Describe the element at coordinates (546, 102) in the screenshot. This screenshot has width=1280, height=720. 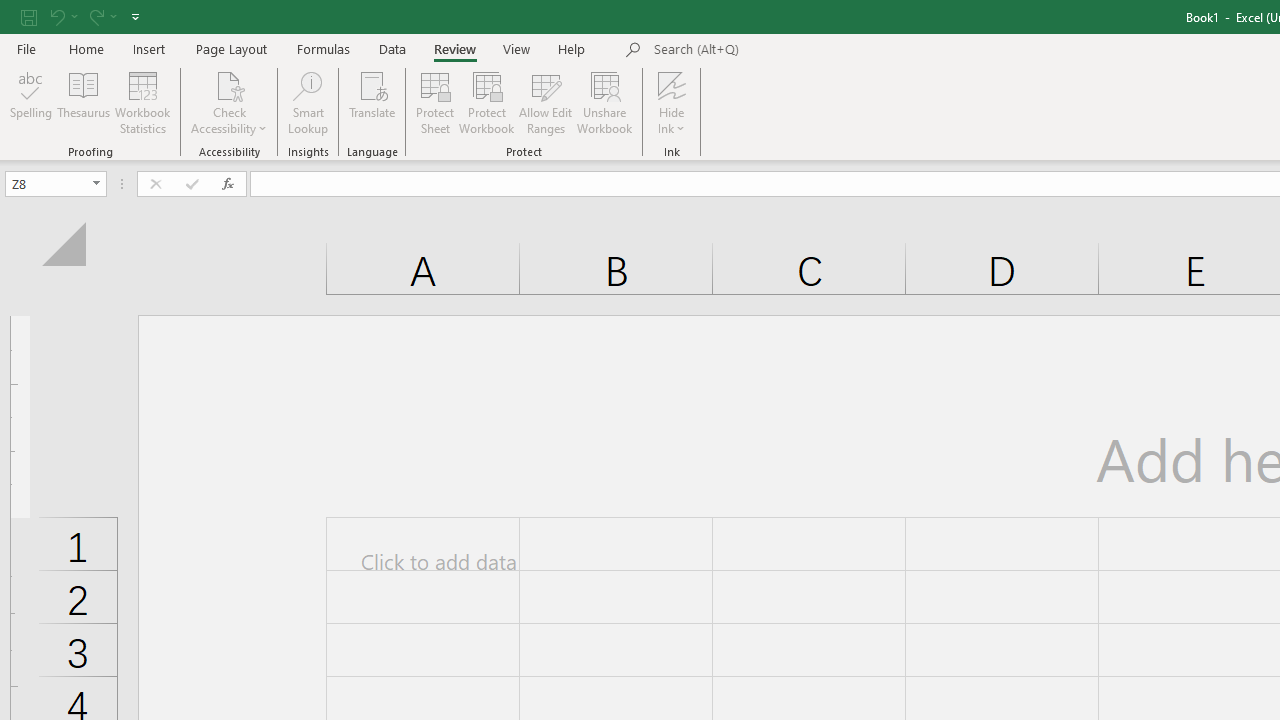
I see `Allow Edit Ranges` at that location.